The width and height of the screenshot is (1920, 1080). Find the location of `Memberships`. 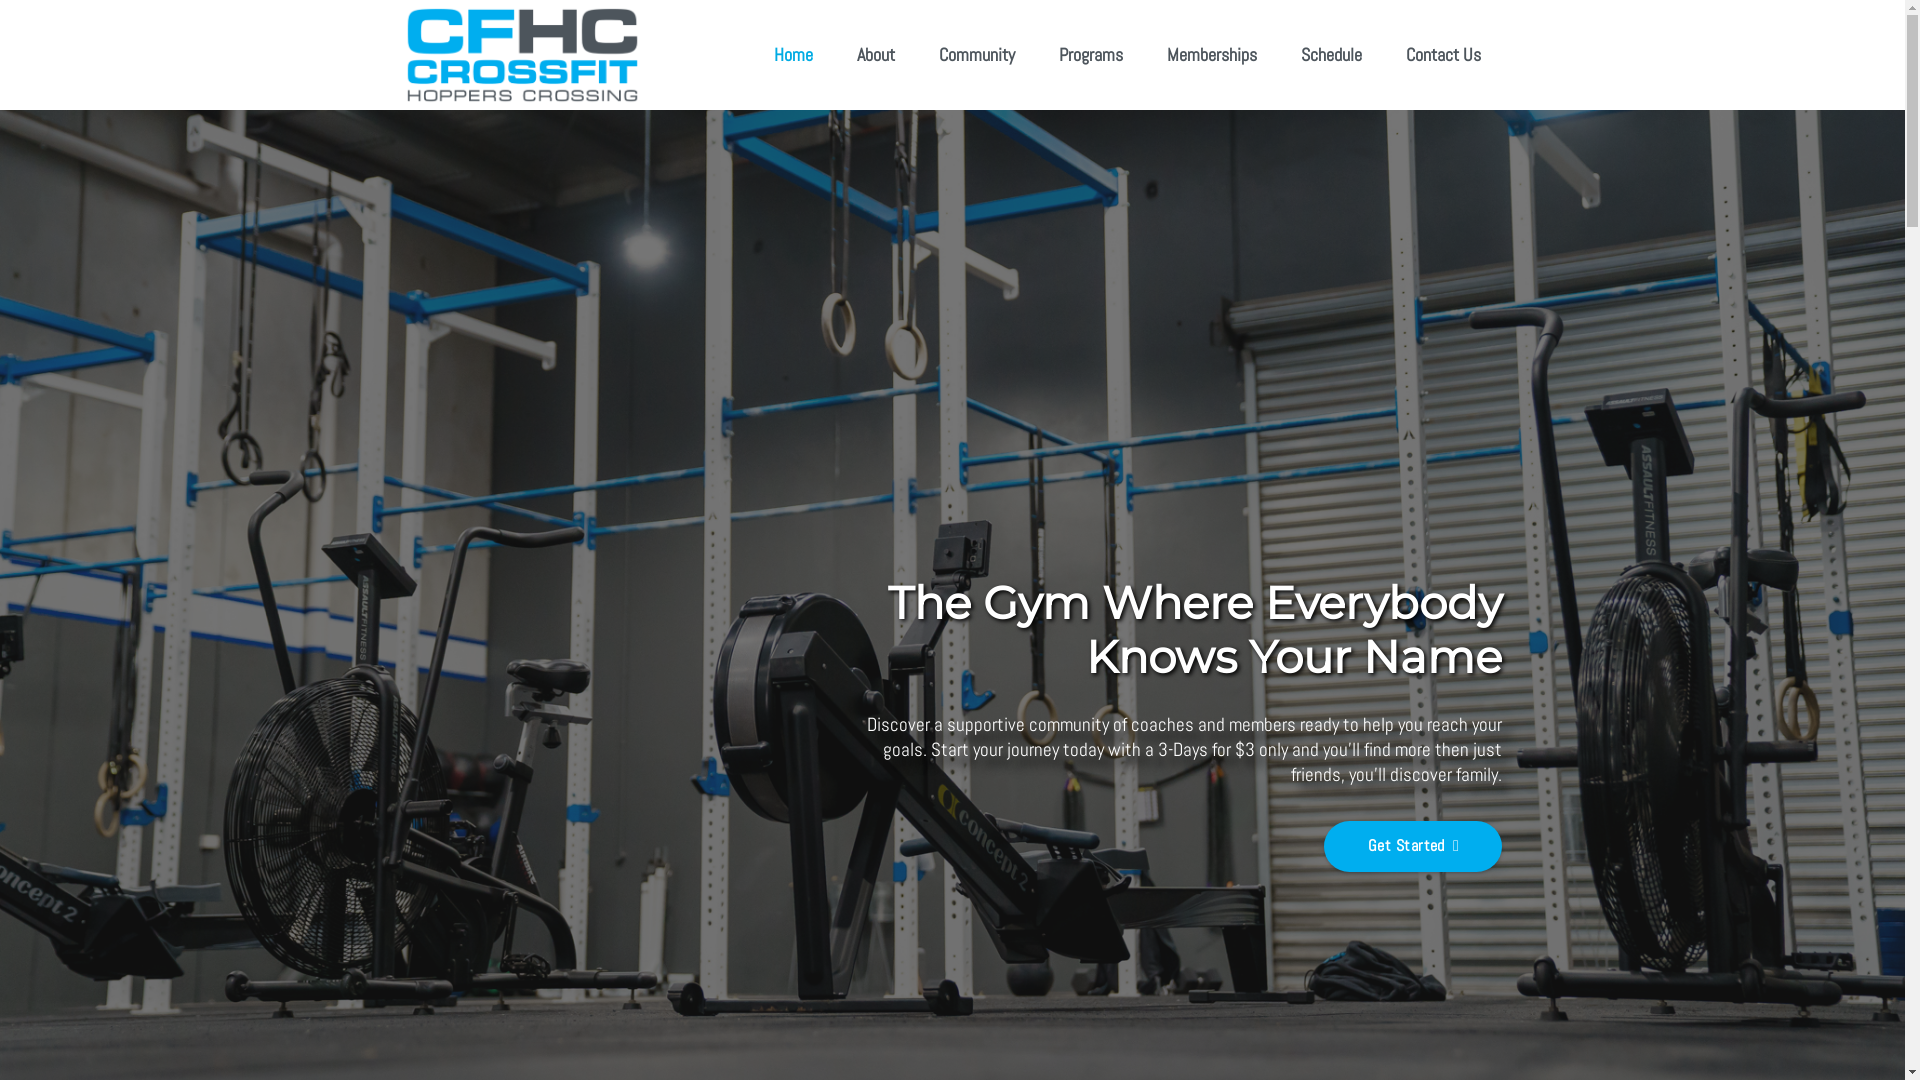

Memberships is located at coordinates (1212, 55).